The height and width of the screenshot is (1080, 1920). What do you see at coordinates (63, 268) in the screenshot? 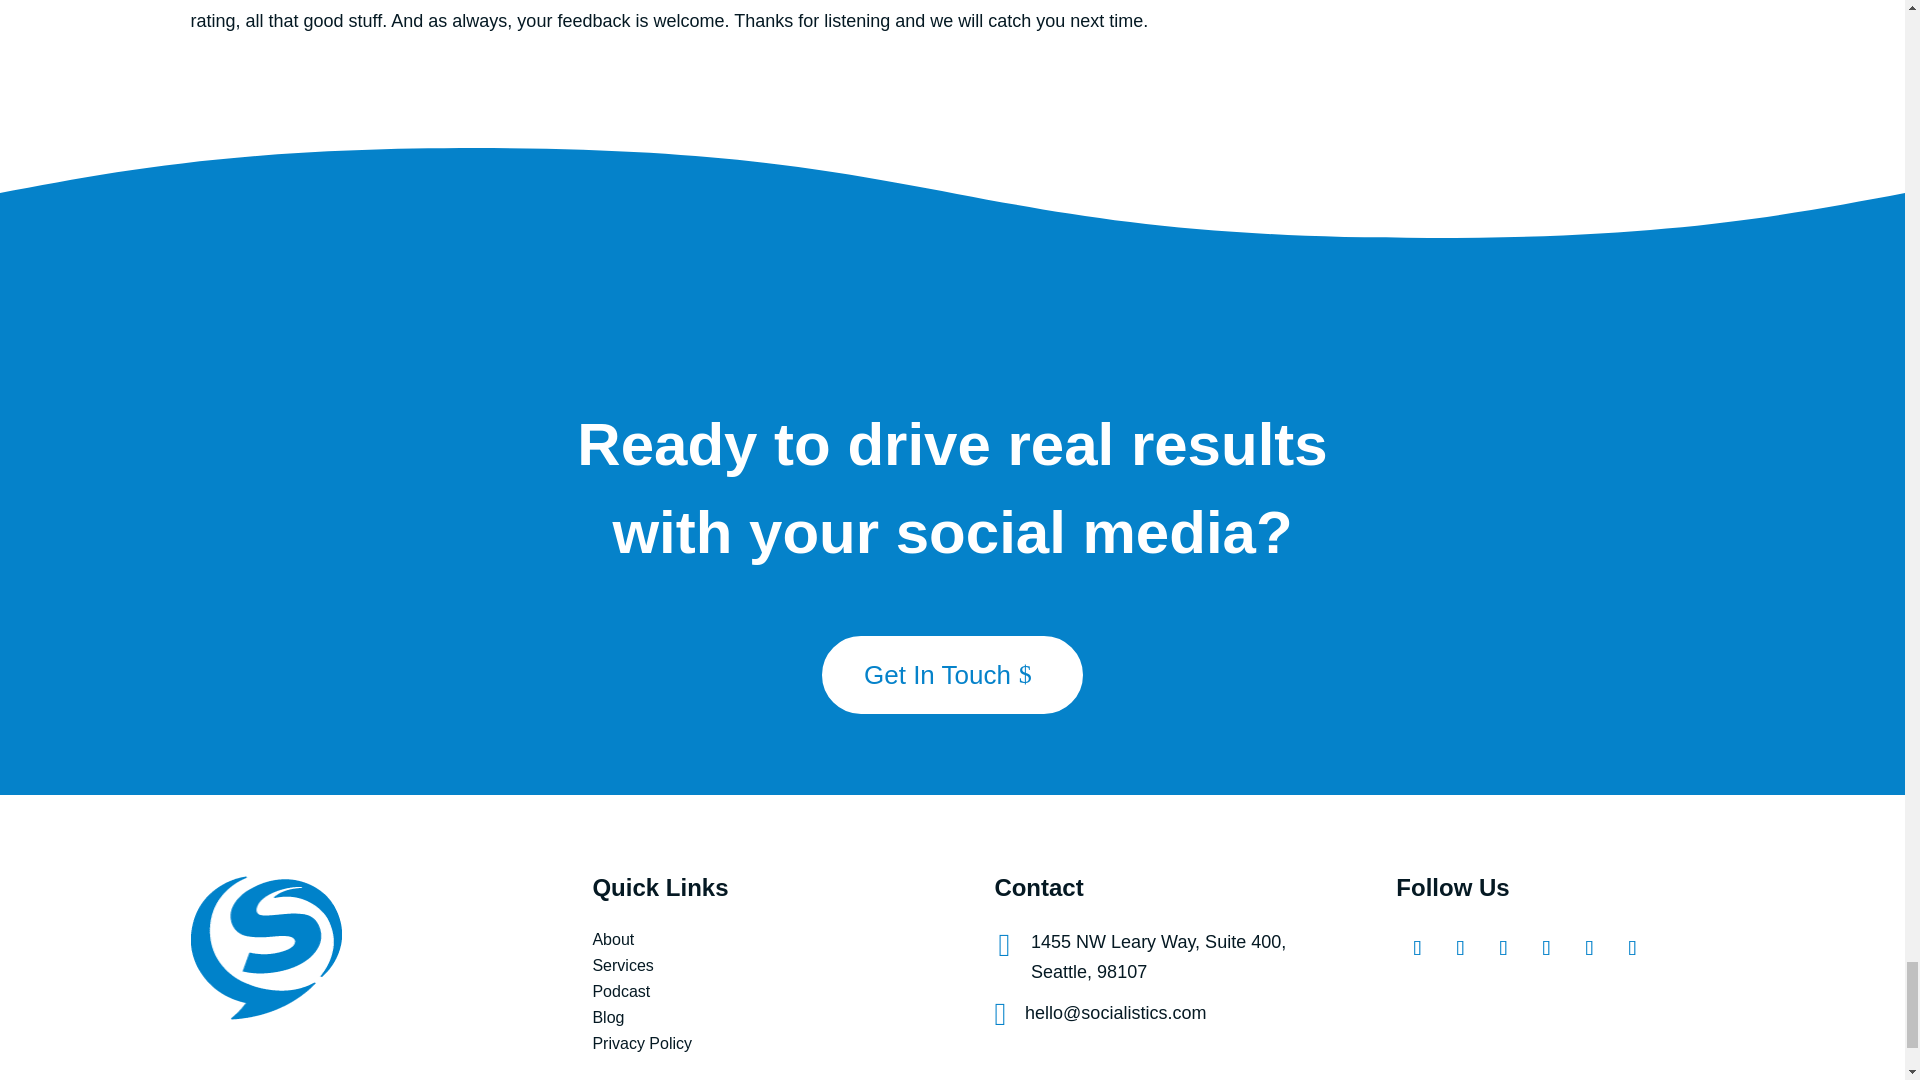
I see `dot-pattern-3` at bounding box center [63, 268].